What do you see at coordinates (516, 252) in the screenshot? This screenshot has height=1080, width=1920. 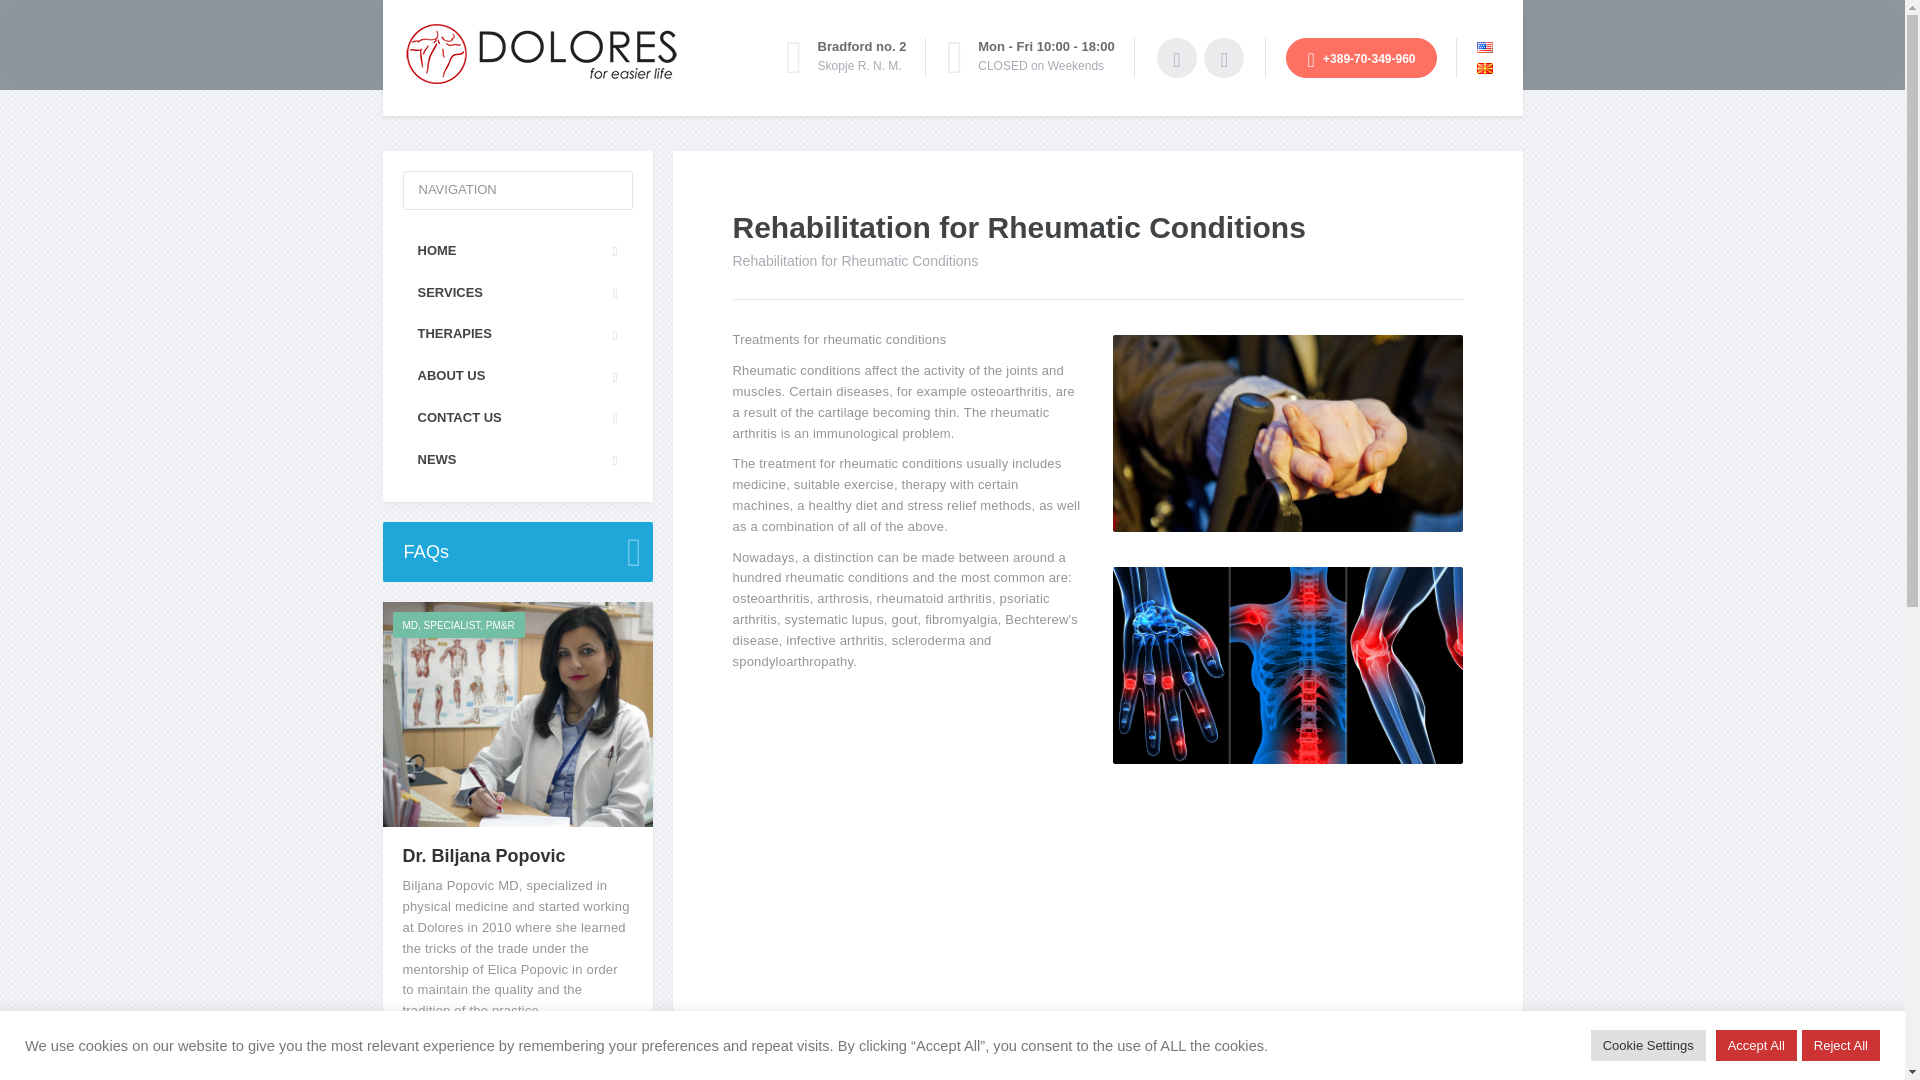 I see `HOME` at bounding box center [516, 252].